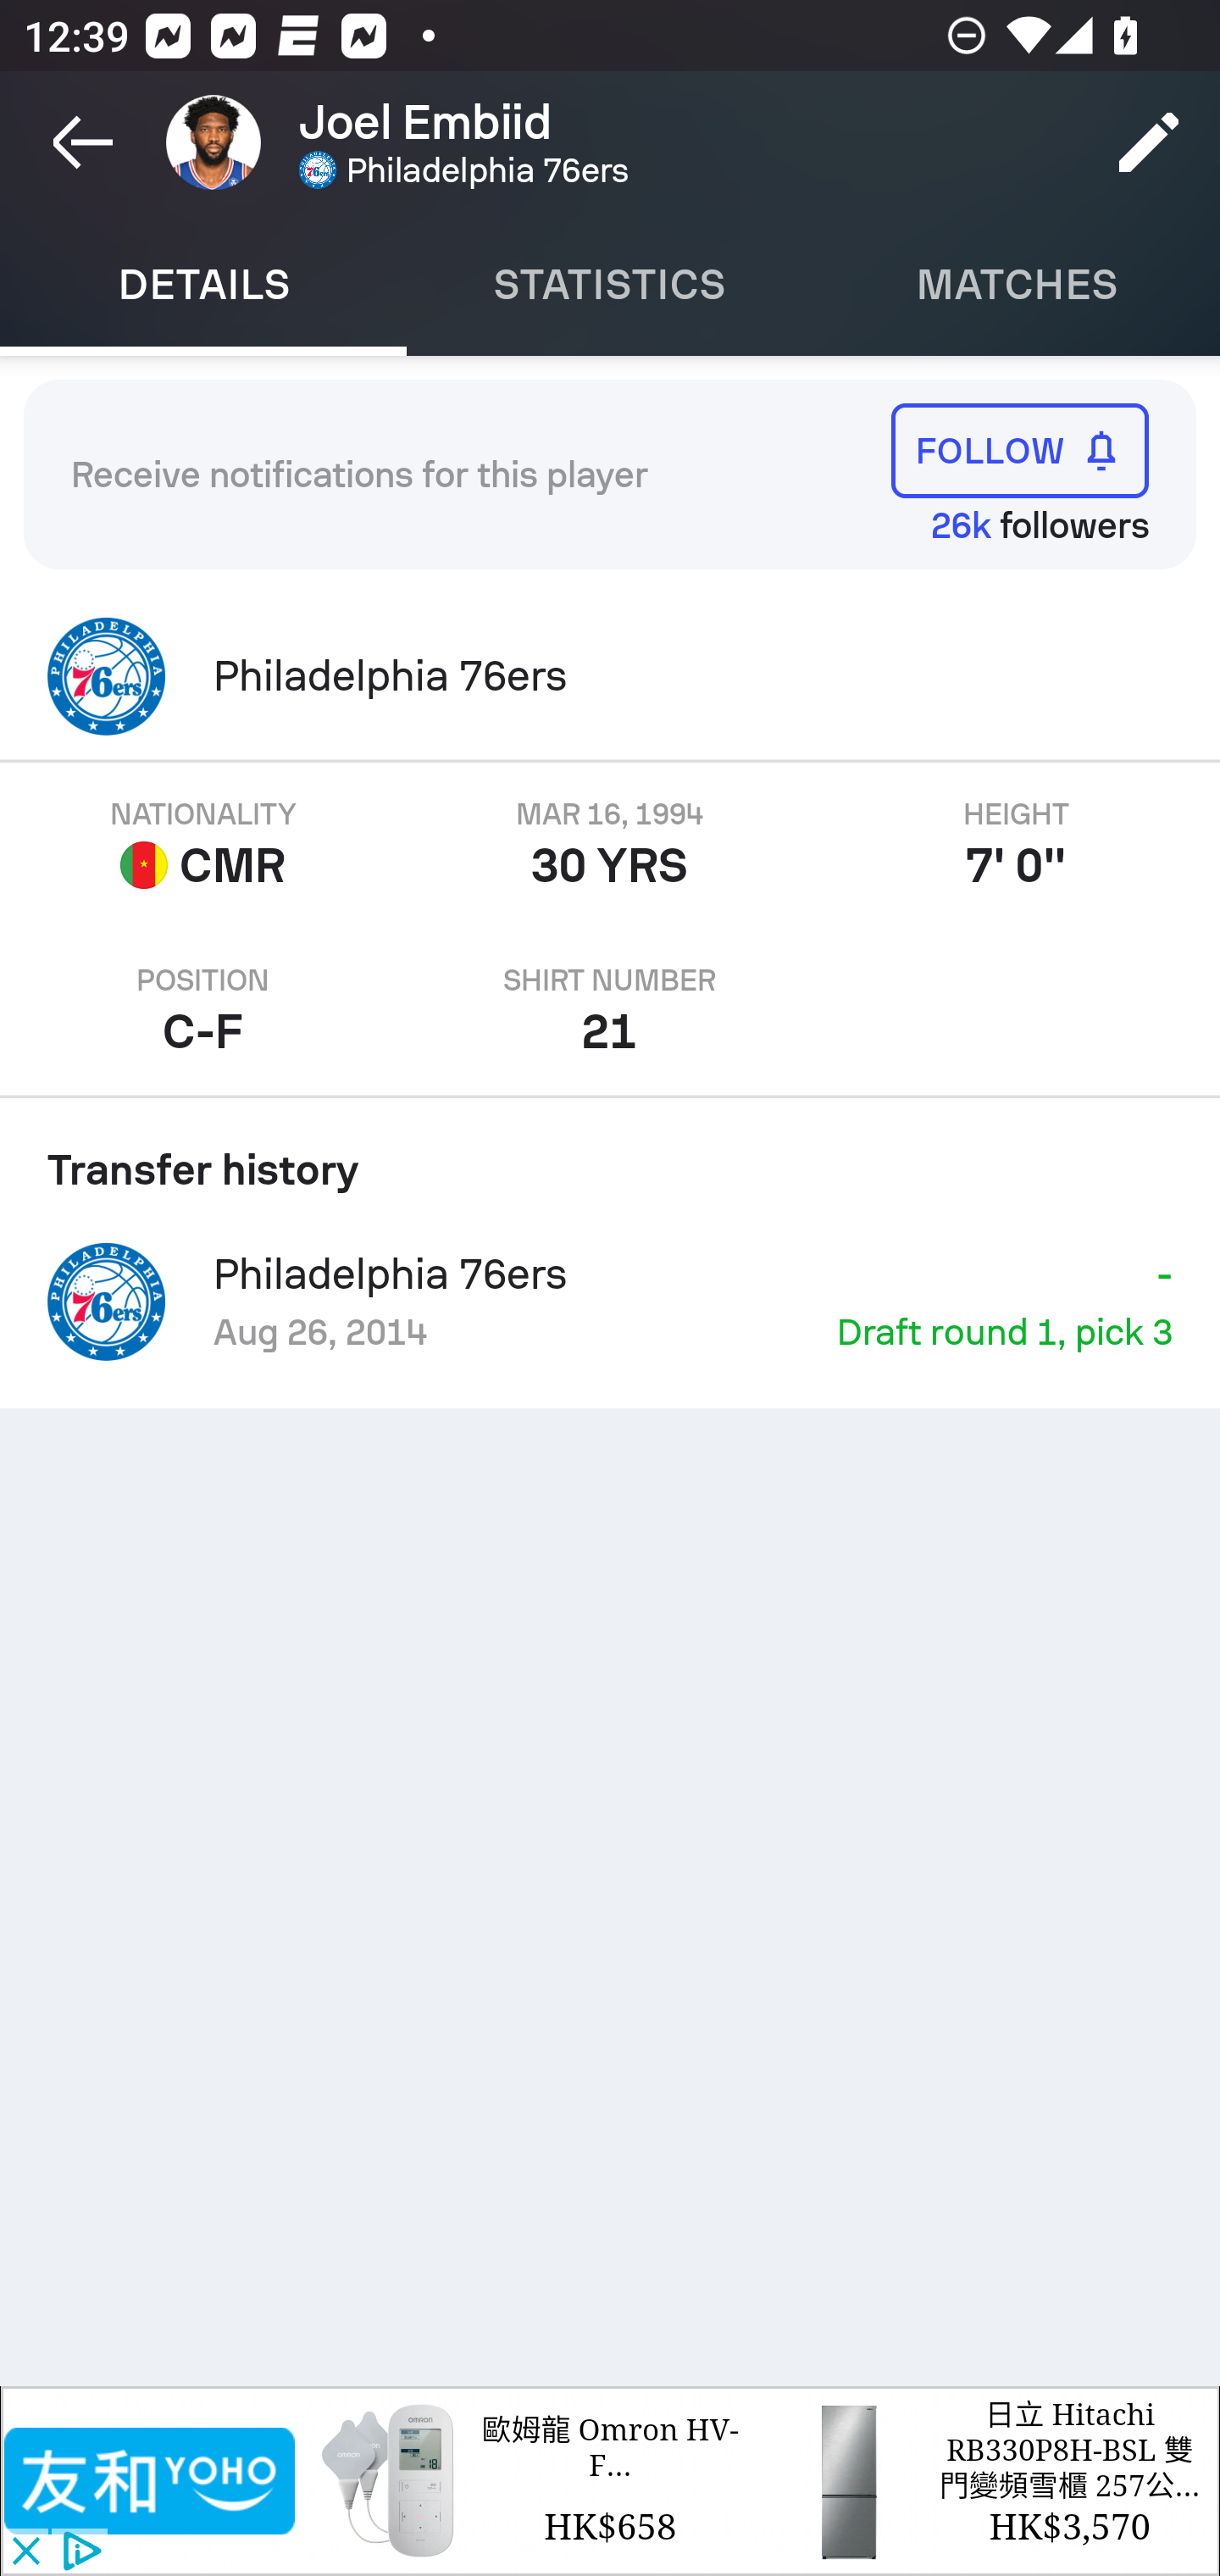  What do you see at coordinates (203, 846) in the screenshot?
I see `NATIONALITY CMR` at bounding box center [203, 846].